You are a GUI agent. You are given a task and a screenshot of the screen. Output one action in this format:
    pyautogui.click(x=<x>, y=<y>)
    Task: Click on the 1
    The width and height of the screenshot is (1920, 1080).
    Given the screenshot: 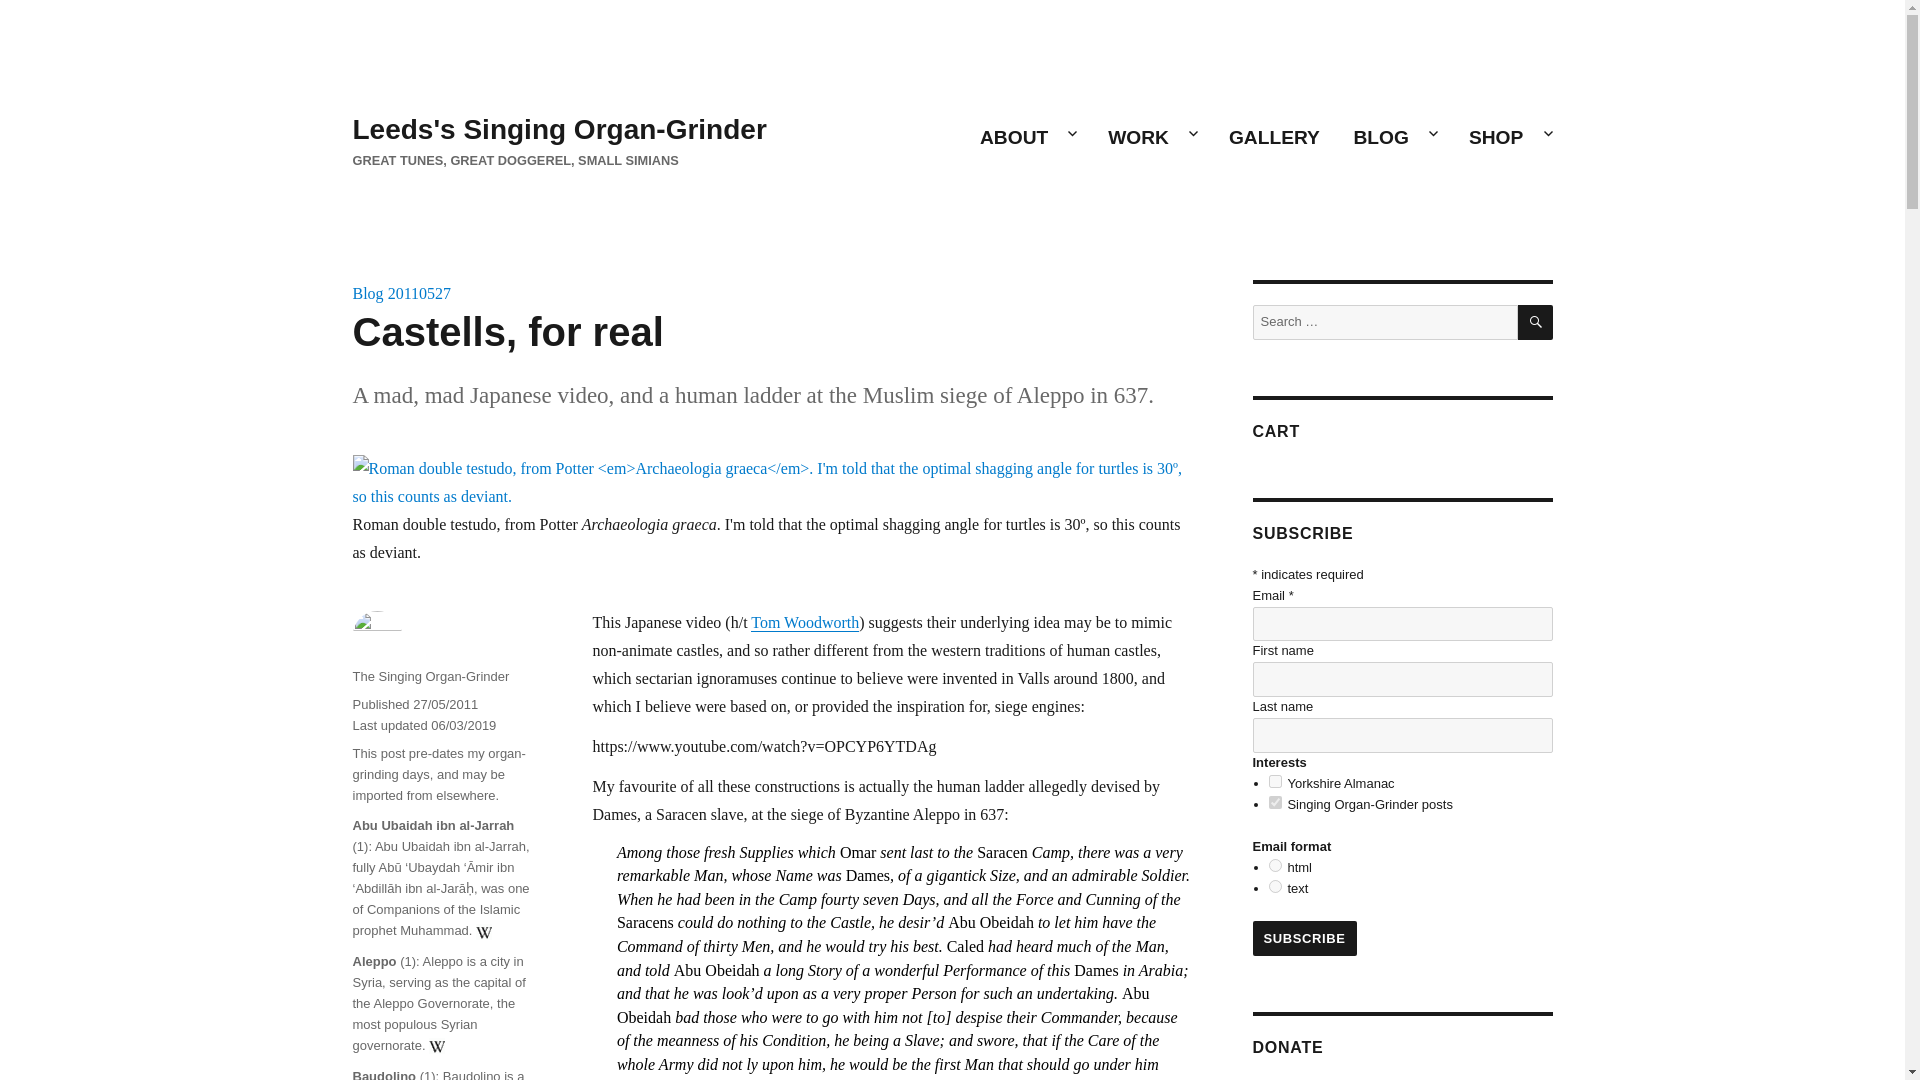 What is the action you would take?
    pyautogui.click(x=1276, y=782)
    